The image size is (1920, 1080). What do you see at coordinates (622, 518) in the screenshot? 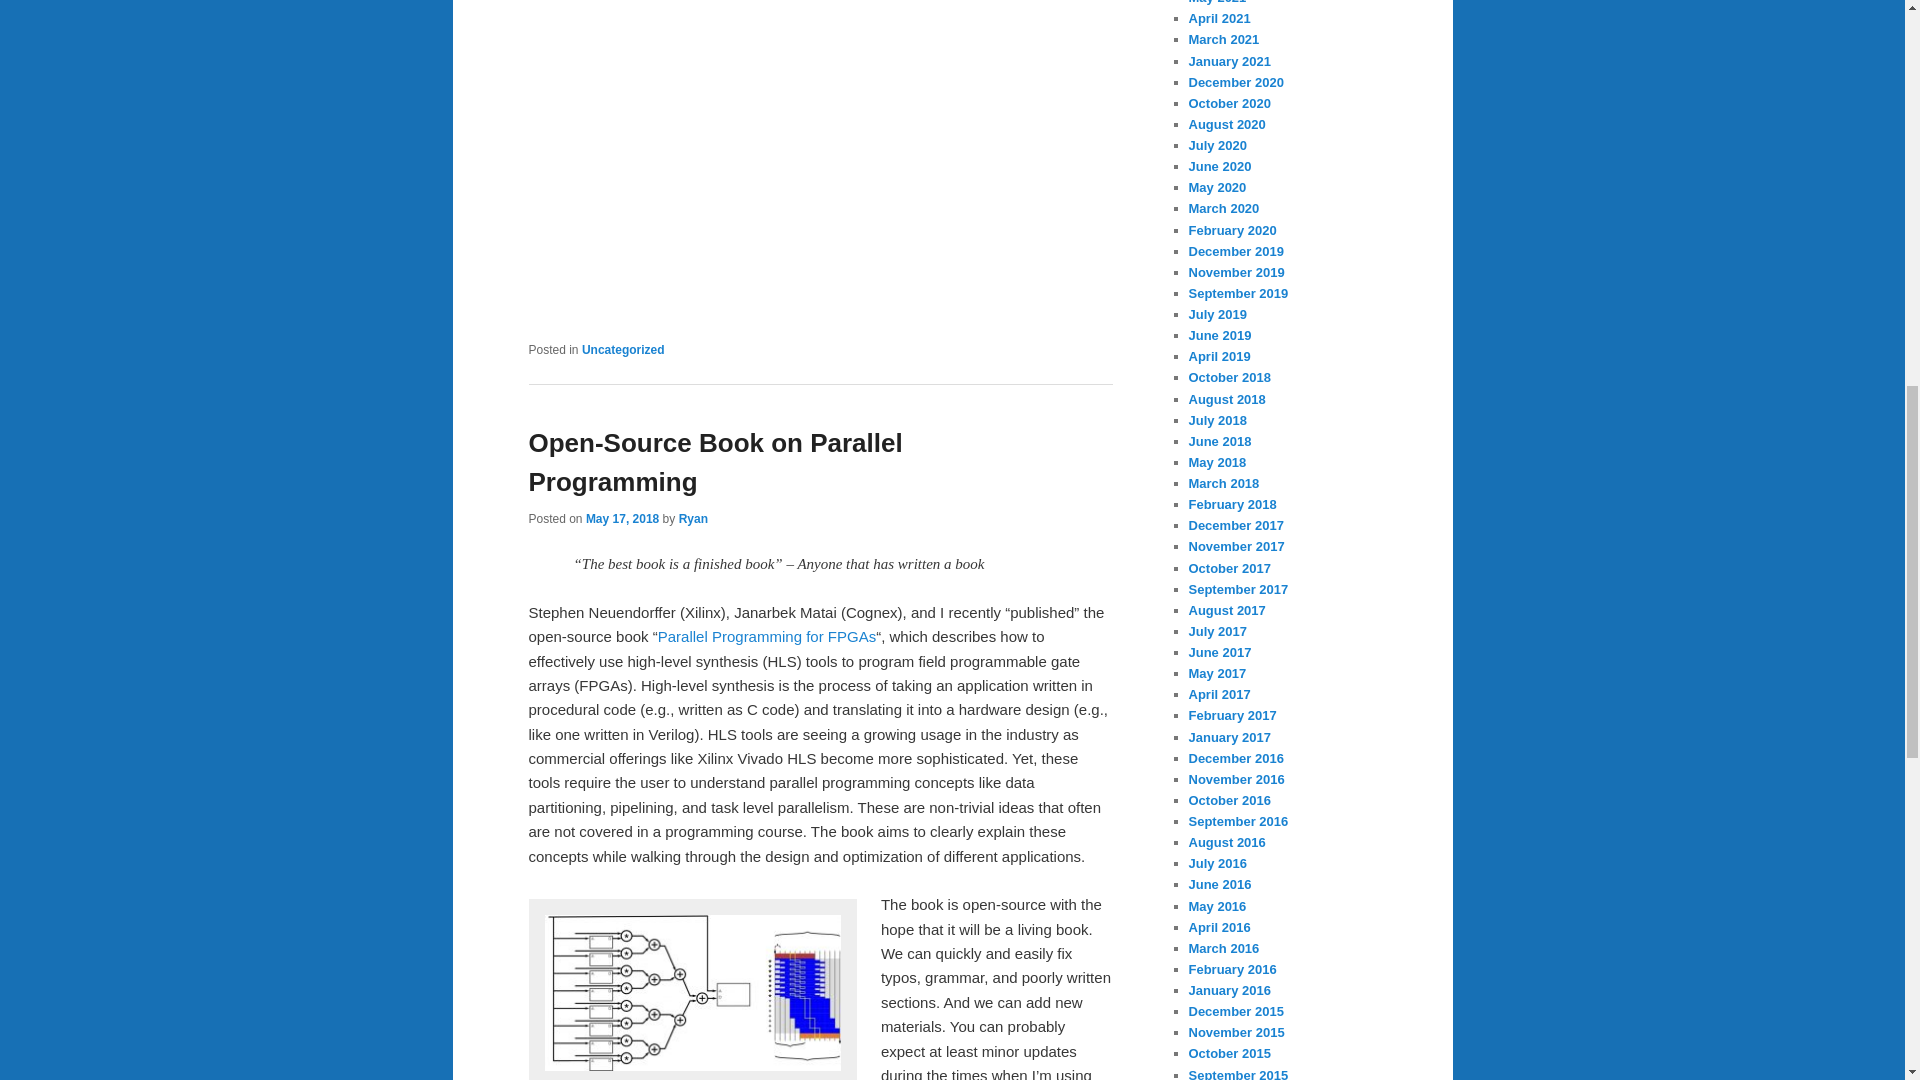
I see `May 17, 2018` at bounding box center [622, 518].